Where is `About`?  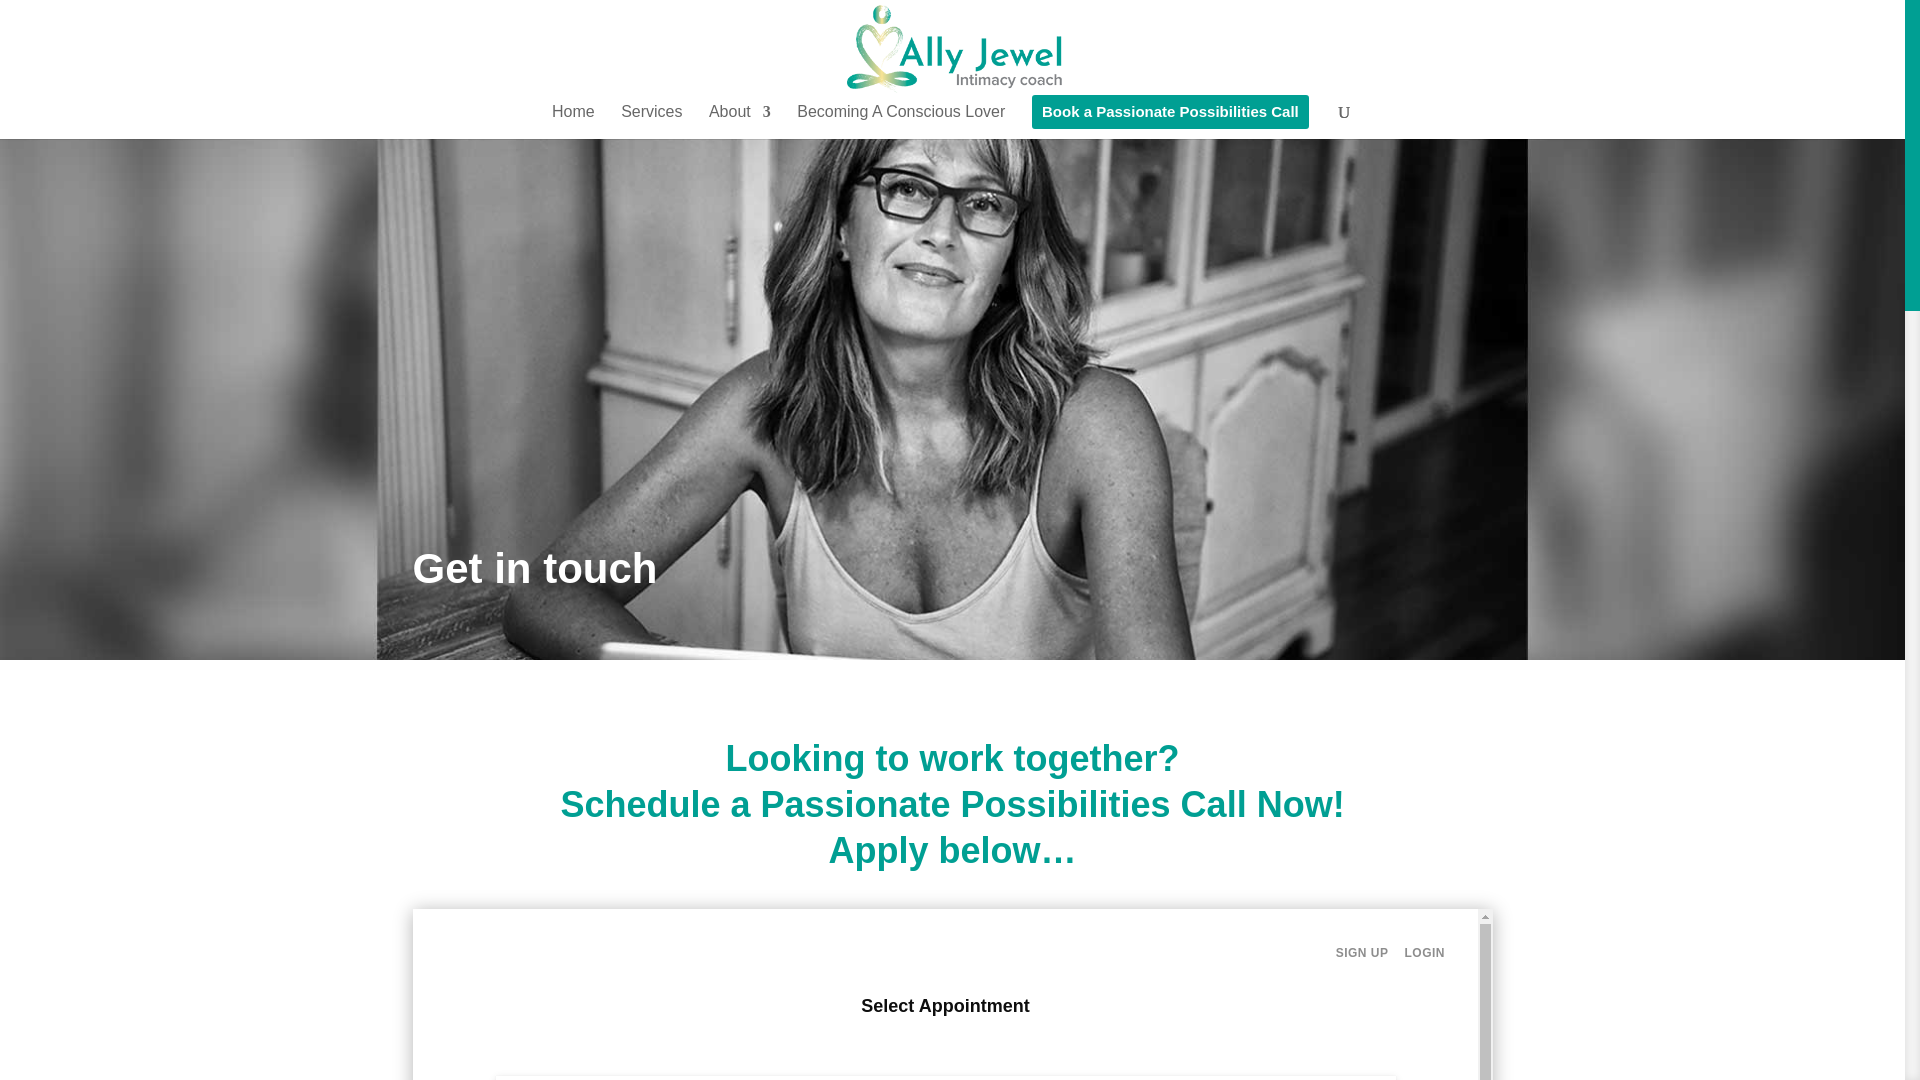 About is located at coordinates (740, 120).